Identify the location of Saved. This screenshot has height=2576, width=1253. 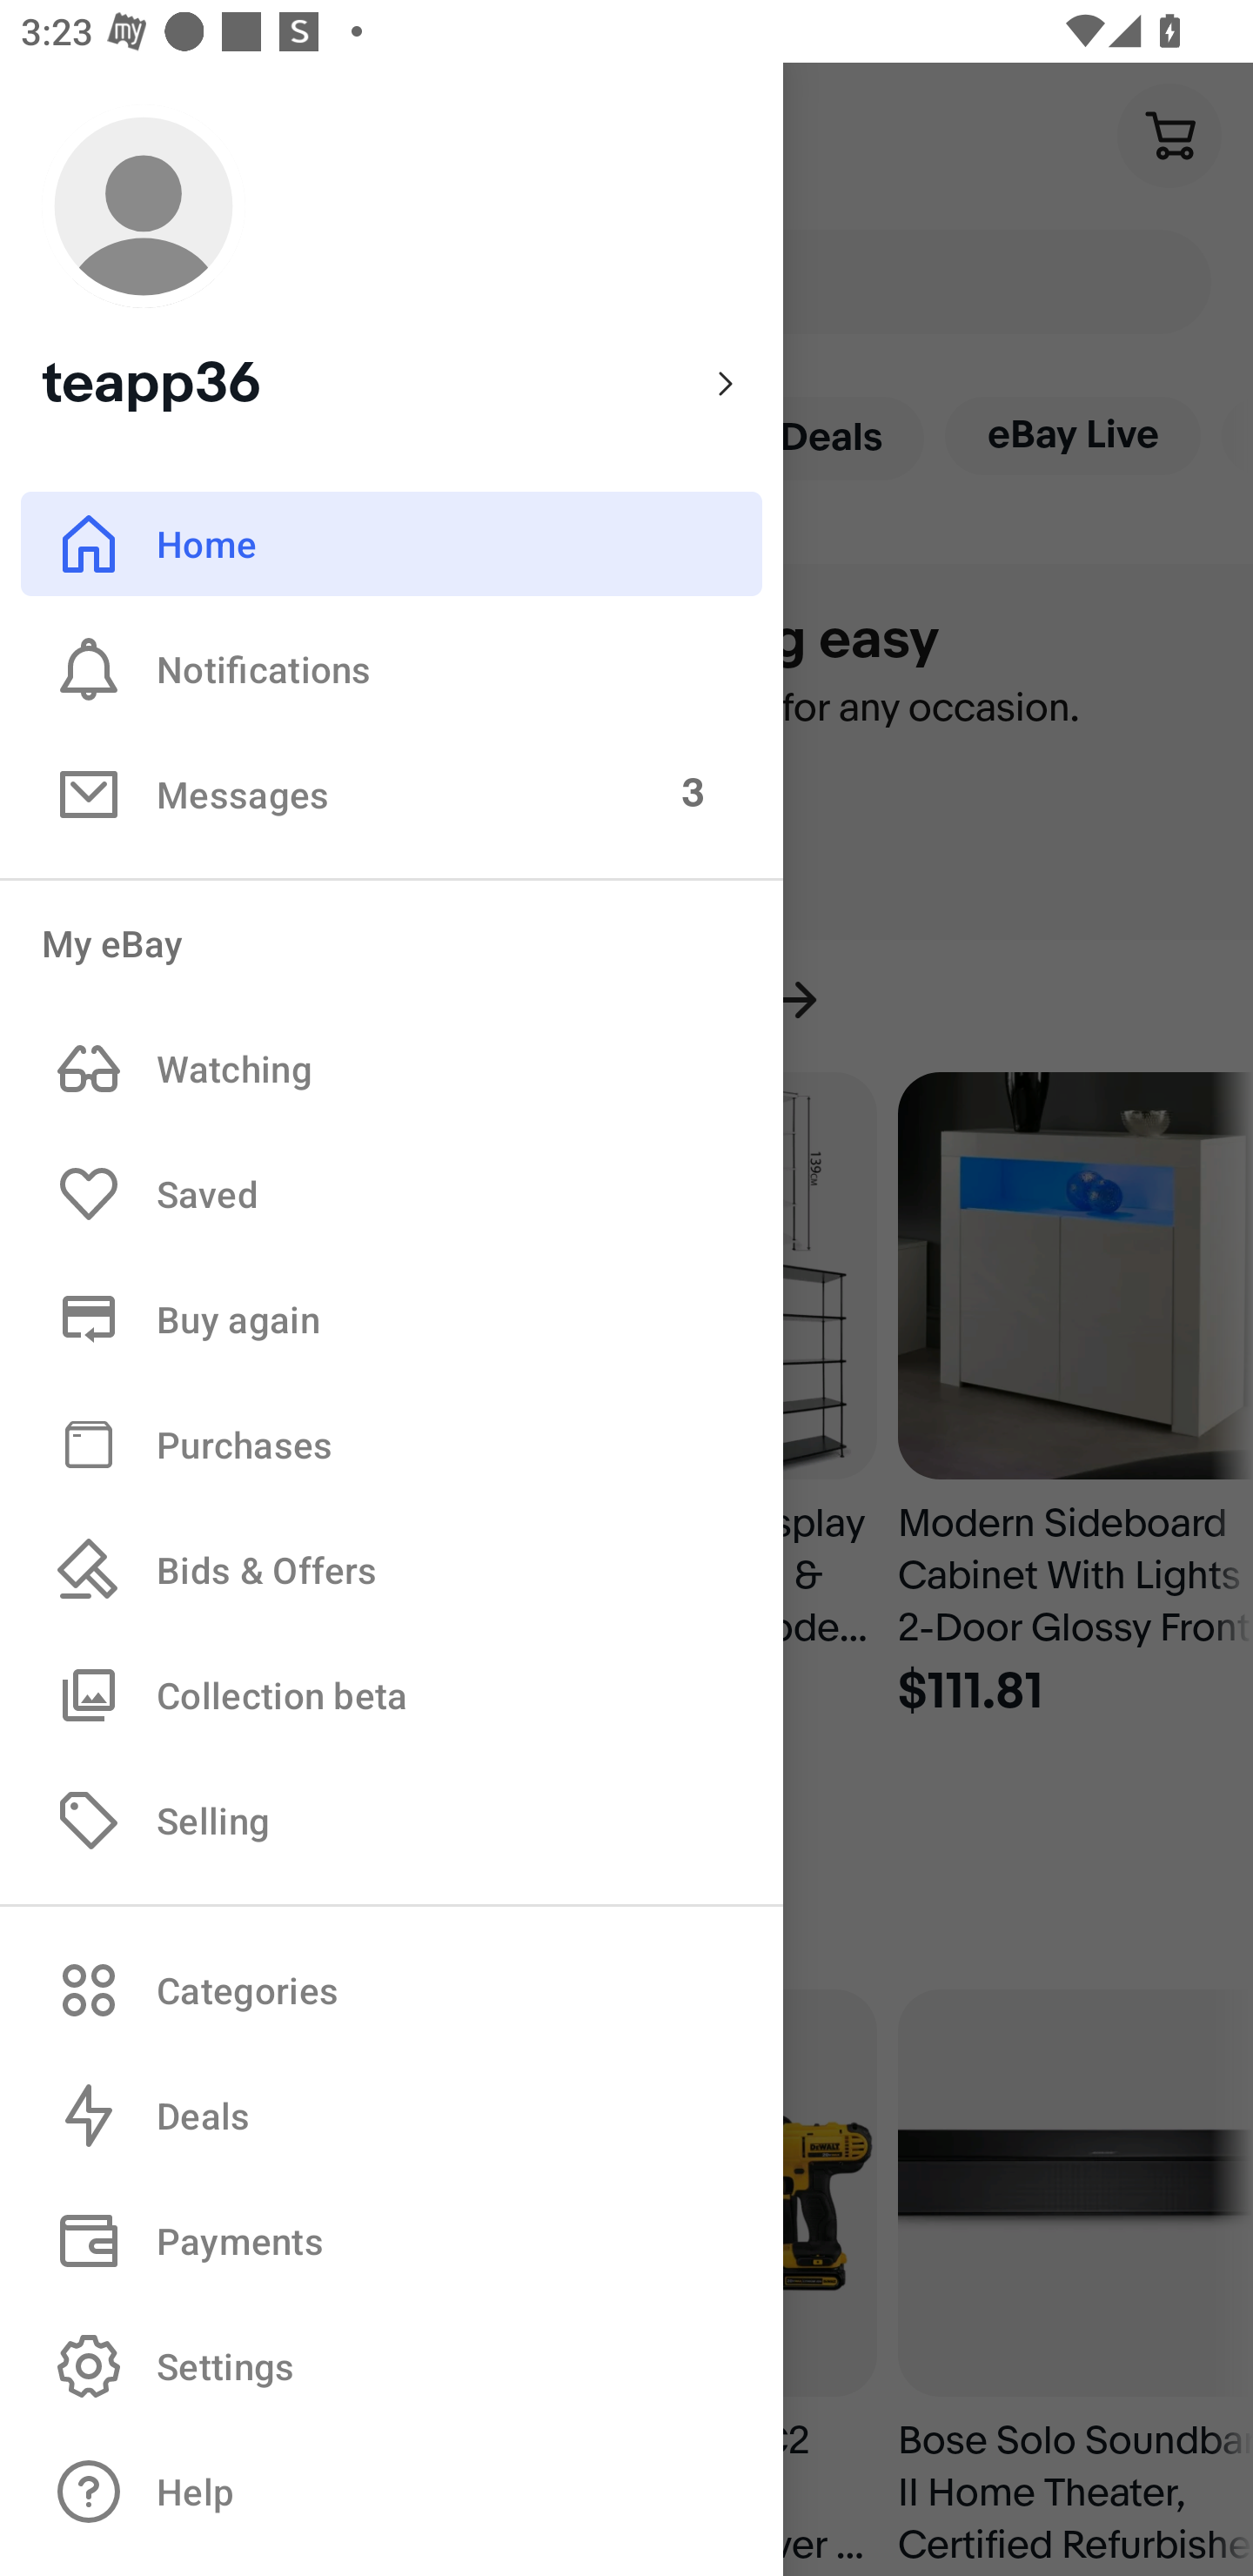
(392, 1194).